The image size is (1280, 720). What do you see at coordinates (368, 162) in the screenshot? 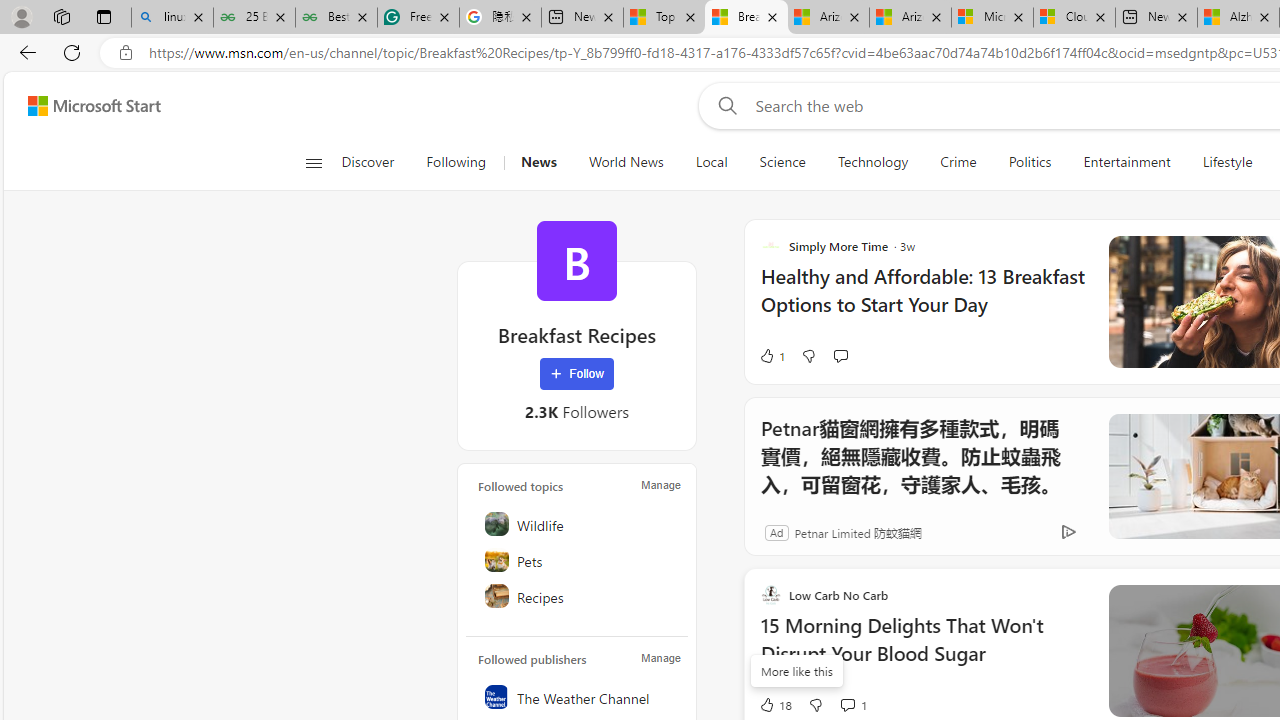
I see `Discover` at bounding box center [368, 162].